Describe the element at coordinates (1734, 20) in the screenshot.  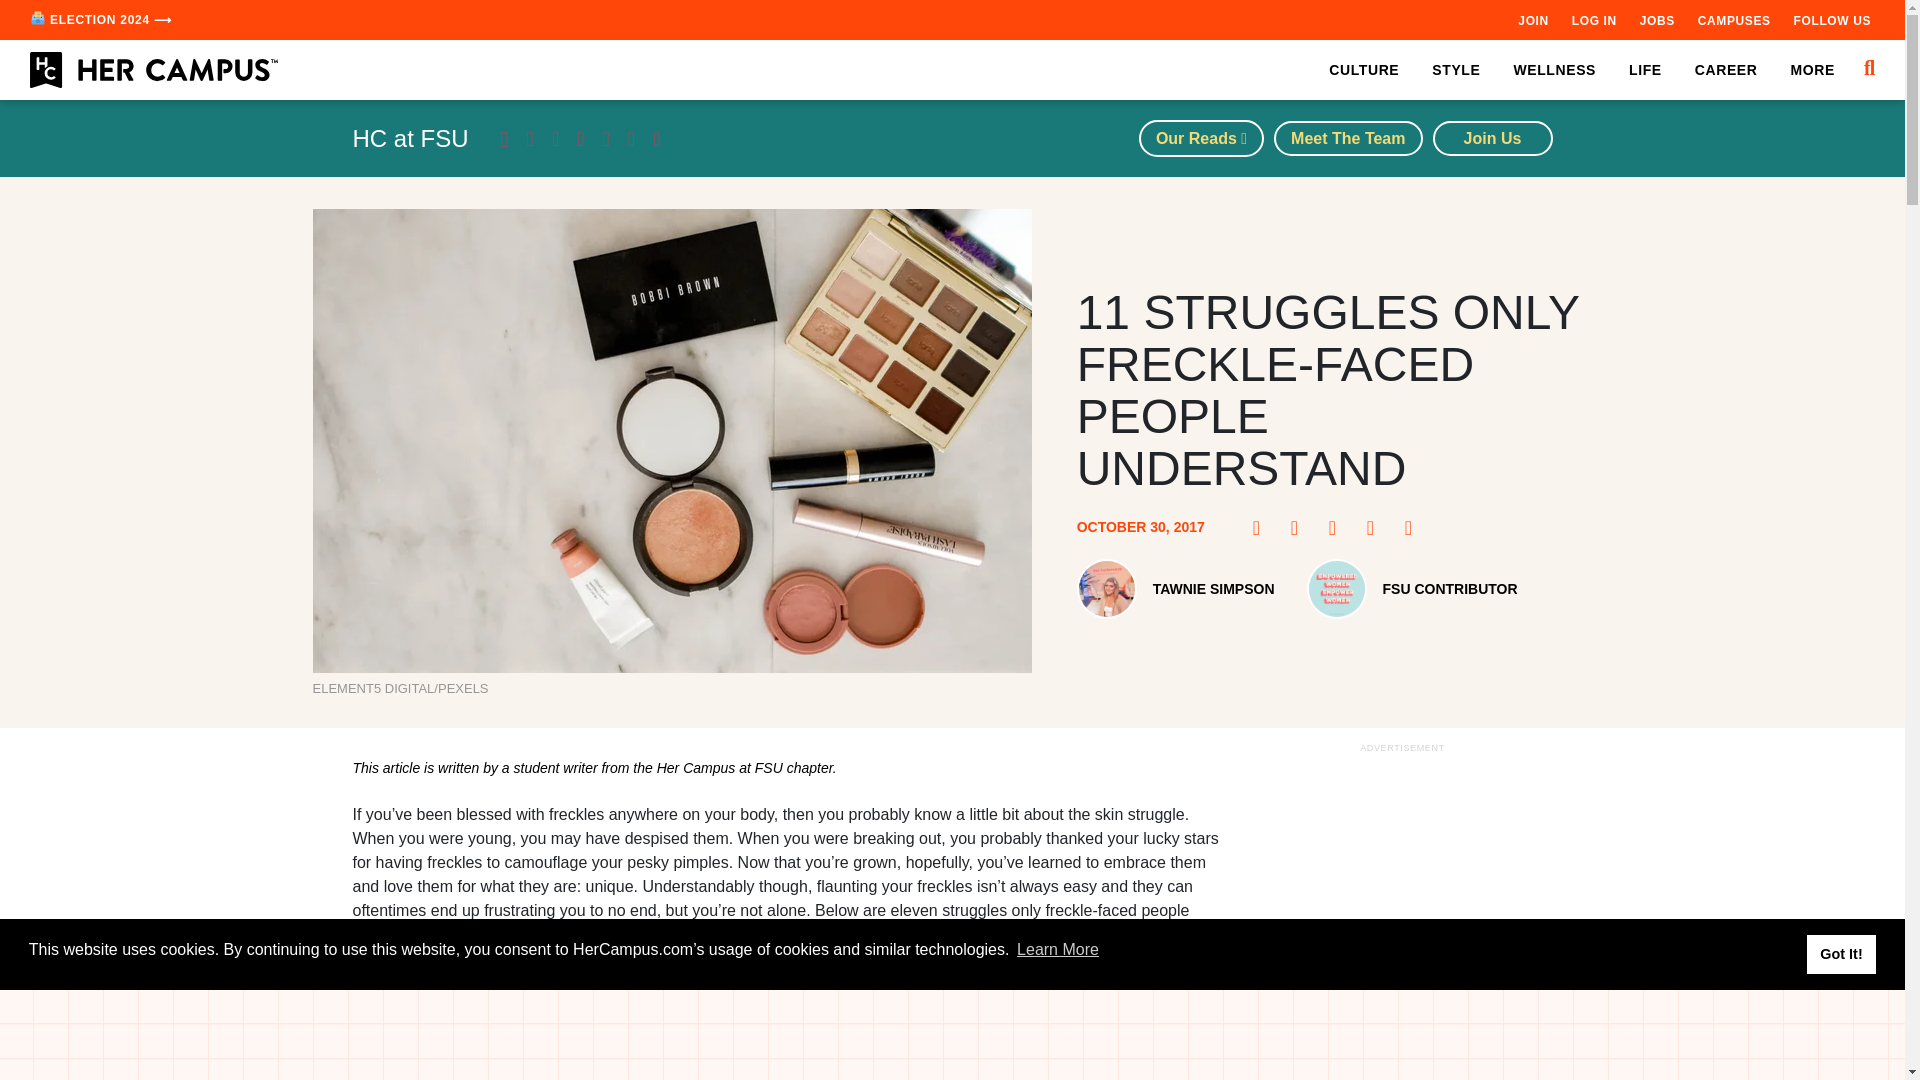
I see `CAMPUSES` at that location.